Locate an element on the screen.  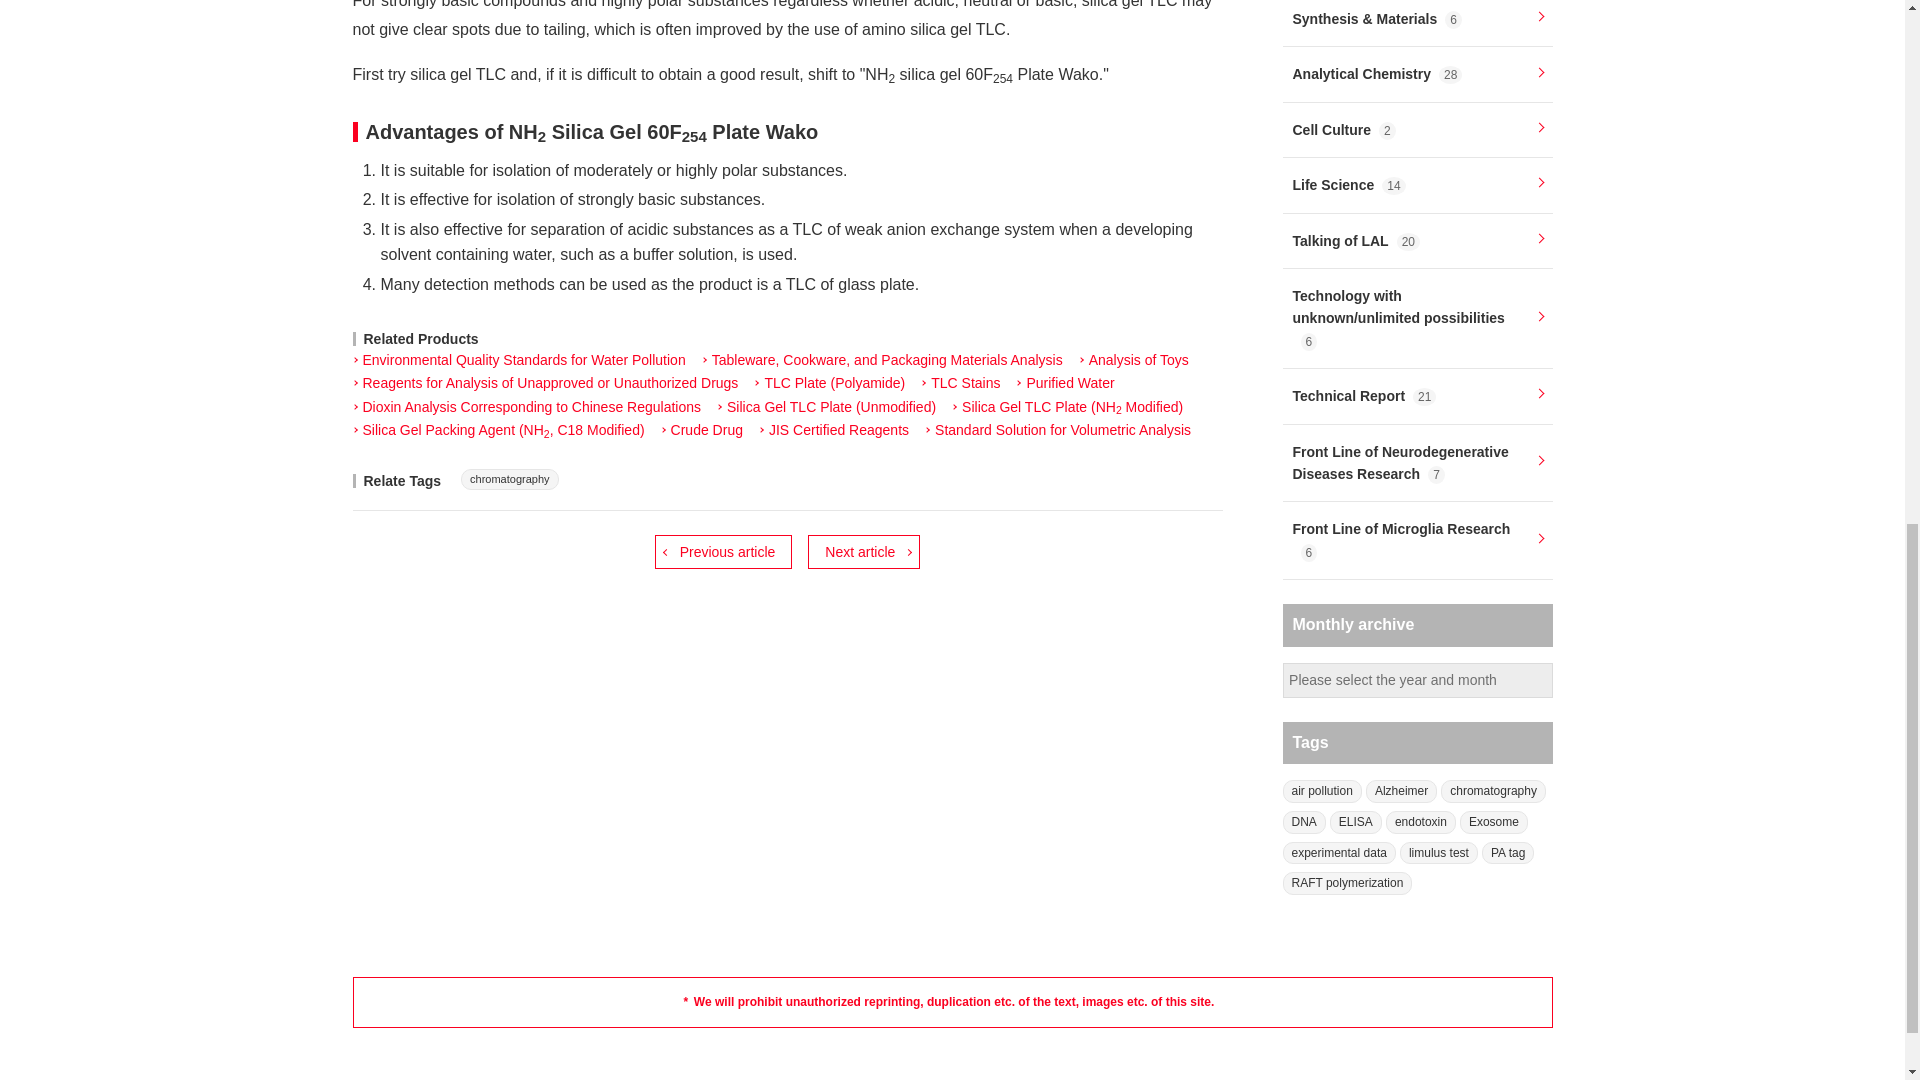
chromatography is located at coordinates (1493, 791).